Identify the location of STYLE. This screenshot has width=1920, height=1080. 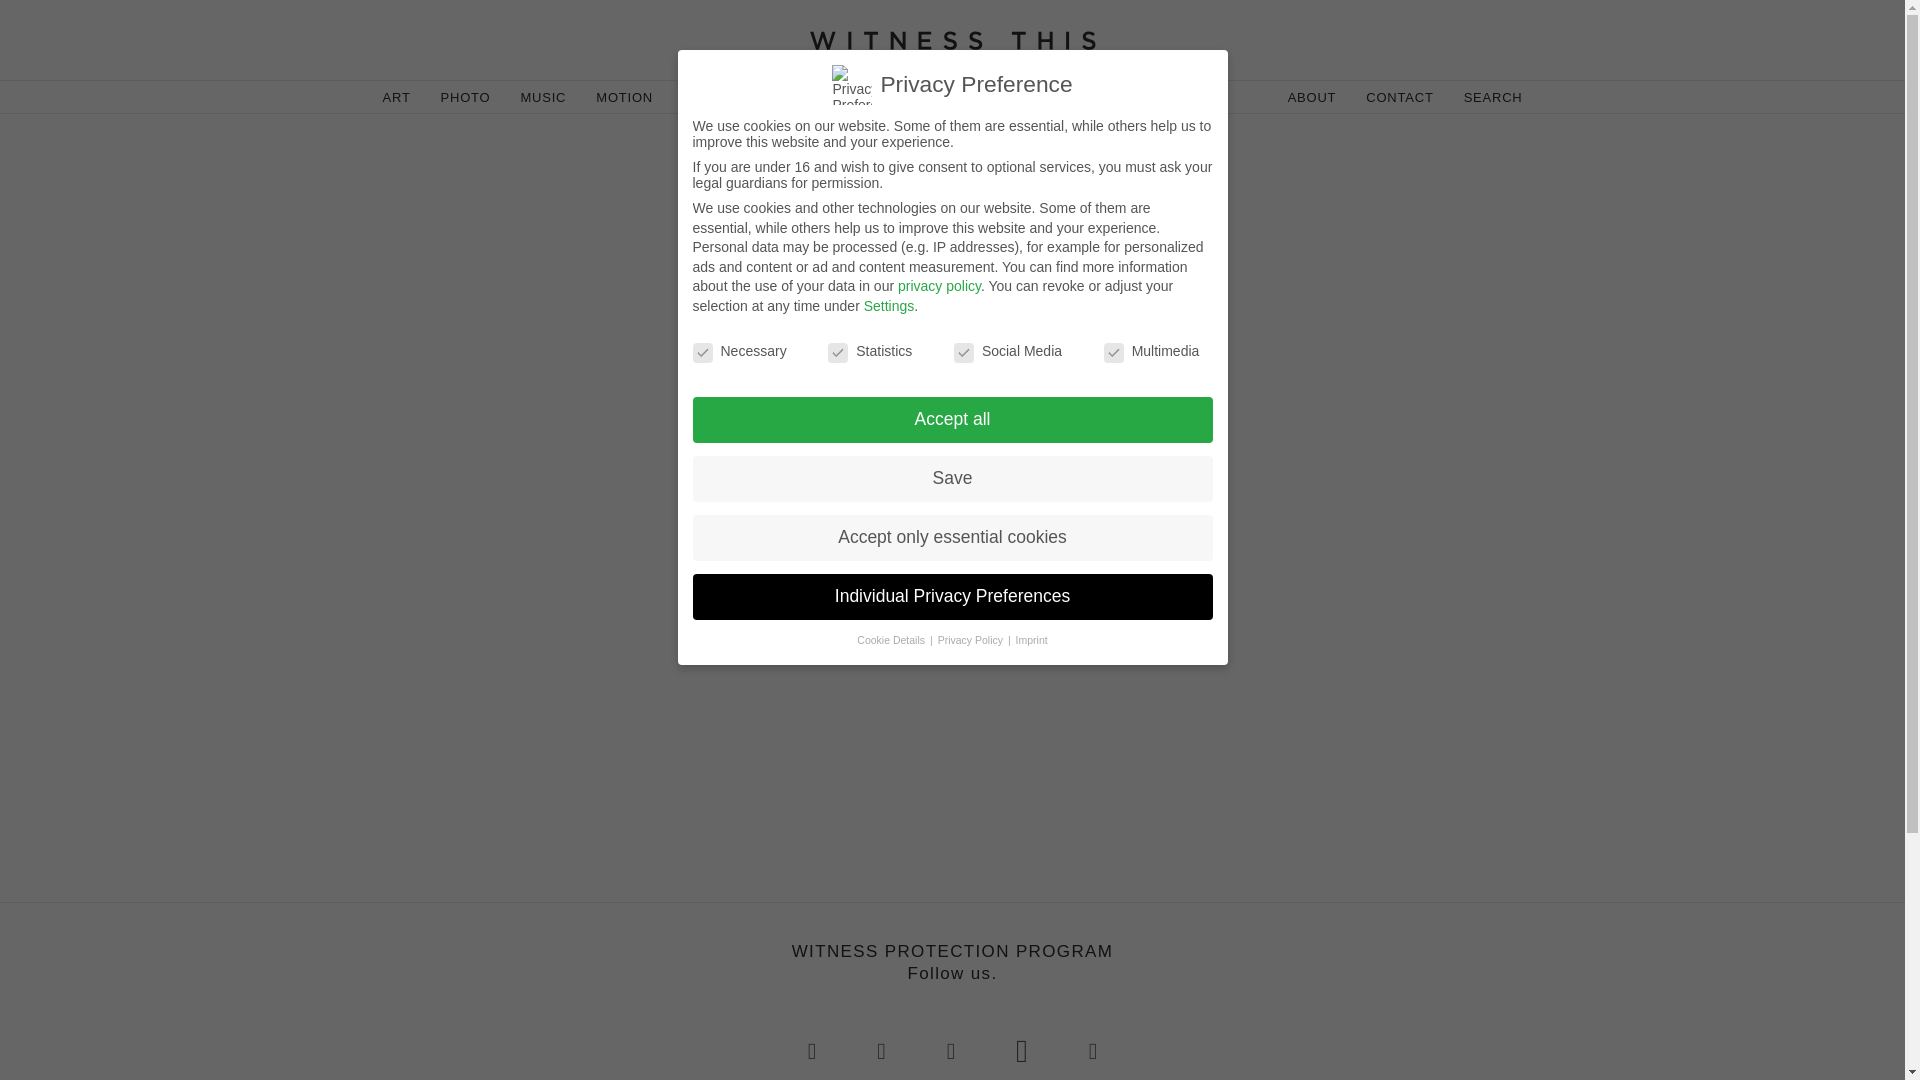
(706, 97).